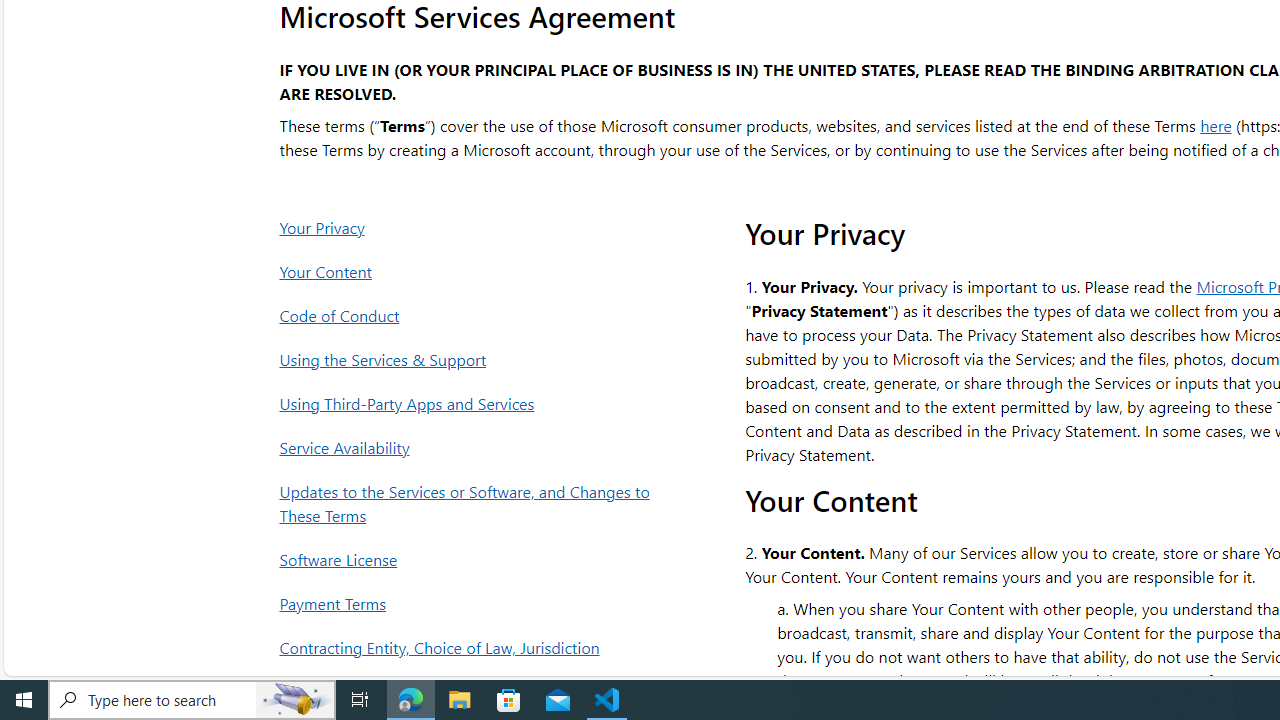 Image resolution: width=1280 pixels, height=720 pixels. Describe the element at coordinates (470, 316) in the screenshot. I see `Code of Conduct` at that location.